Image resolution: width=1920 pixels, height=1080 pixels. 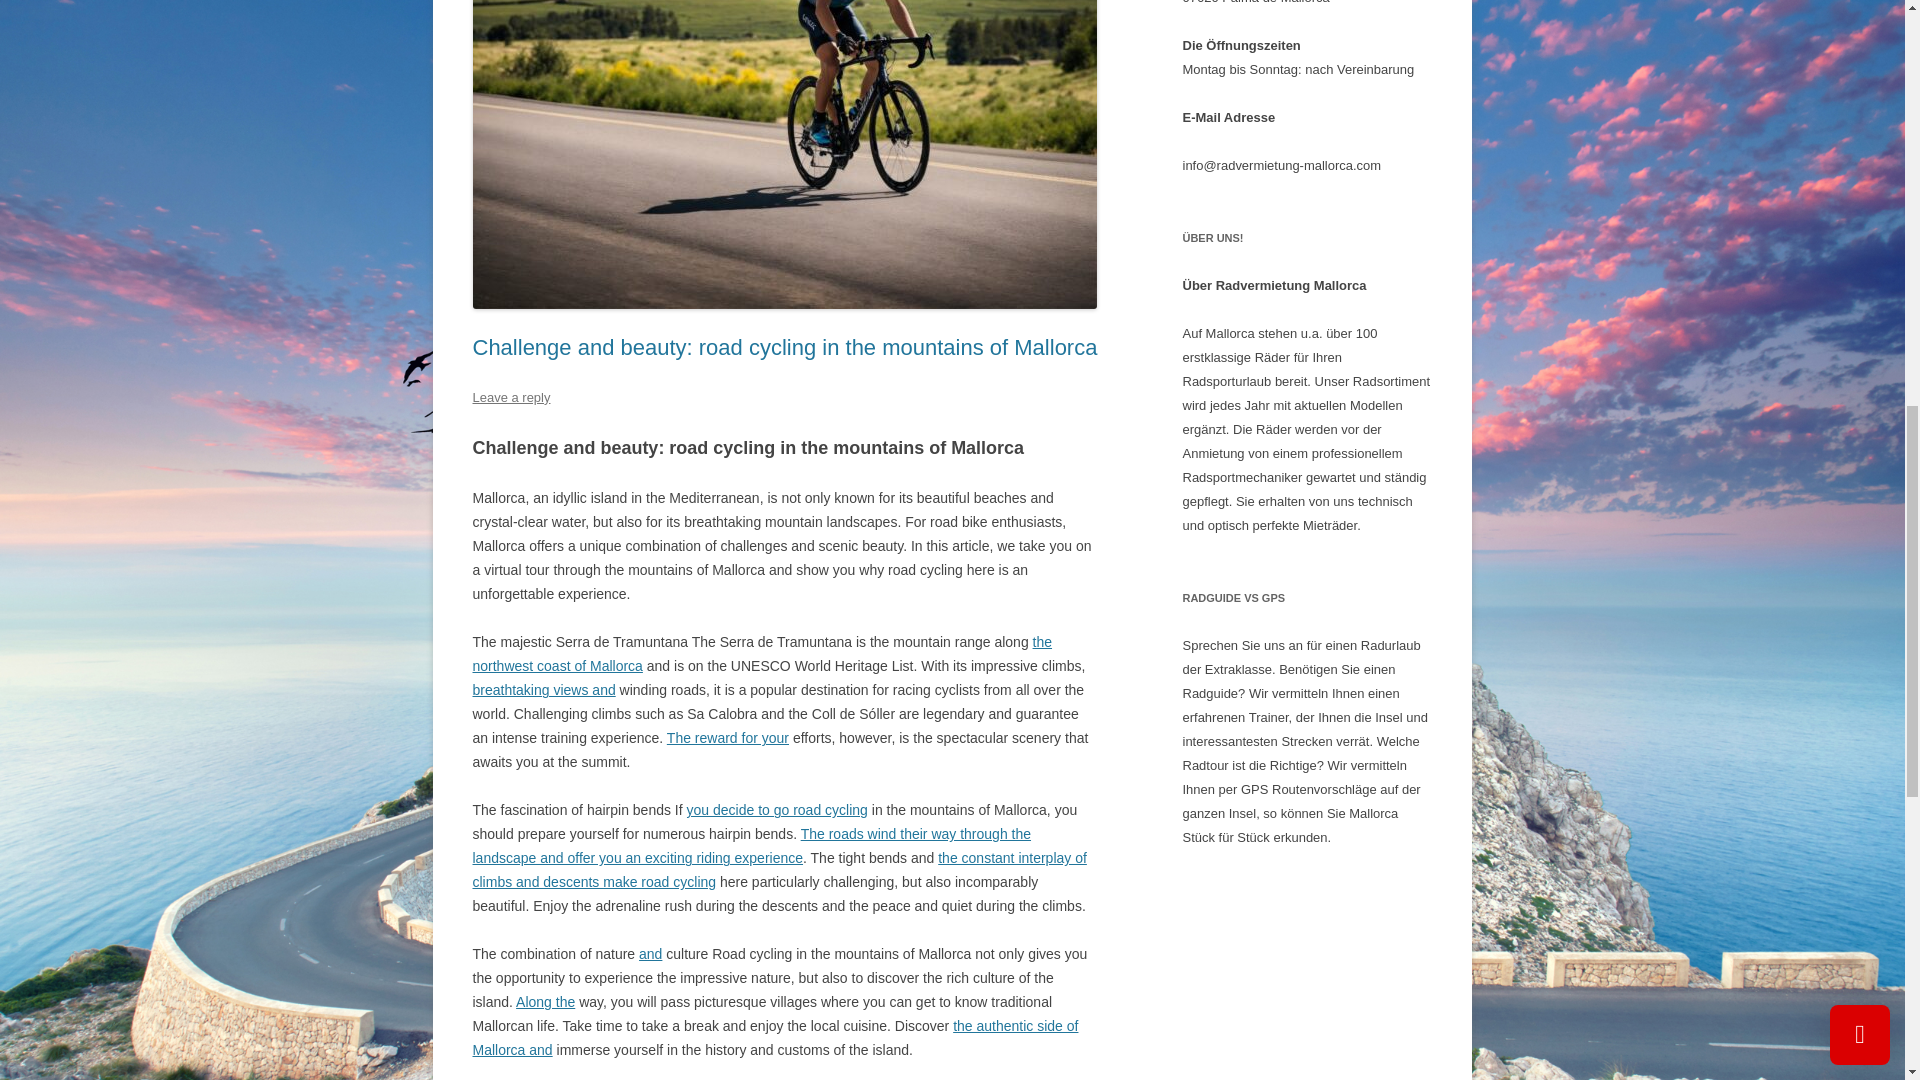 What do you see at coordinates (510, 397) in the screenshot?
I see `Leave a reply` at bounding box center [510, 397].